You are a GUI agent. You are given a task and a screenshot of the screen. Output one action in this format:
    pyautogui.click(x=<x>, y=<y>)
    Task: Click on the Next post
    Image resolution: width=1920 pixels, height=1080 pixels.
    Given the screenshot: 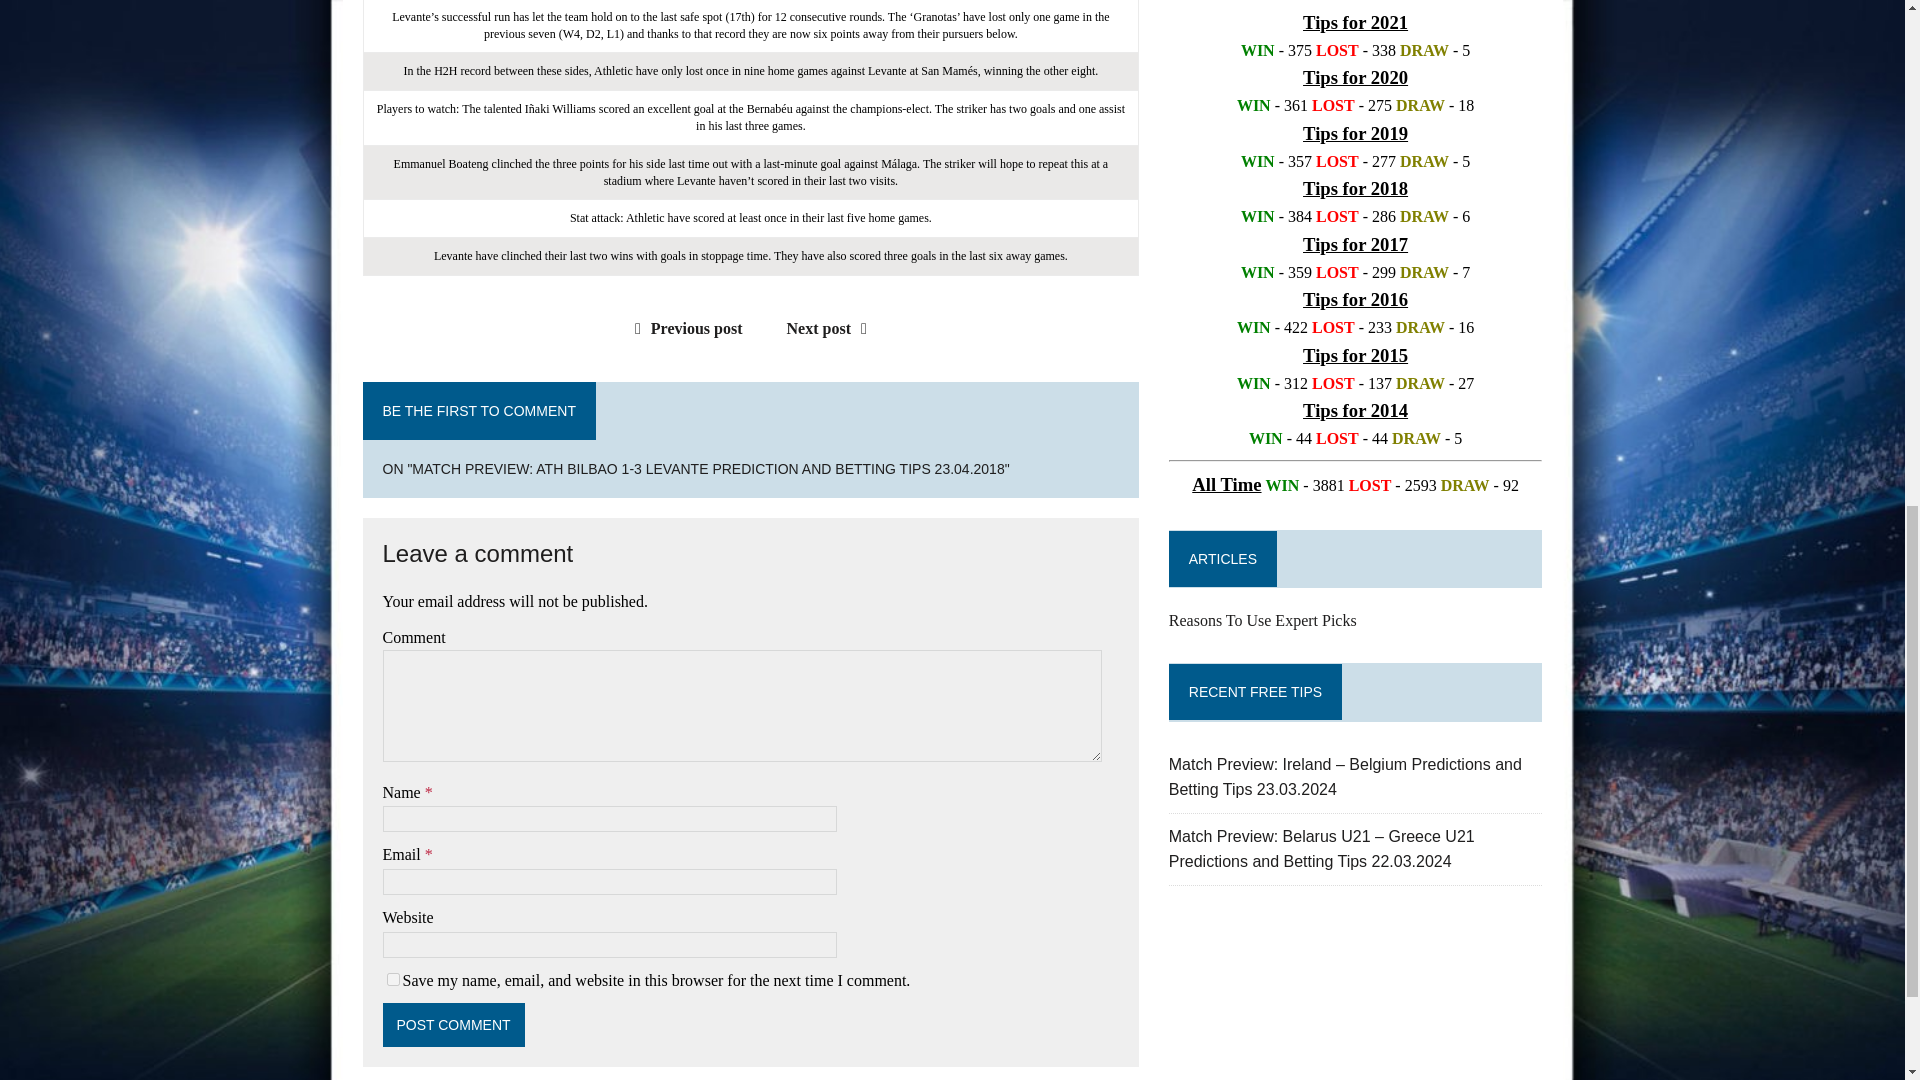 What is the action you would take?
    pyautogui.click(x=832, y=328)
    